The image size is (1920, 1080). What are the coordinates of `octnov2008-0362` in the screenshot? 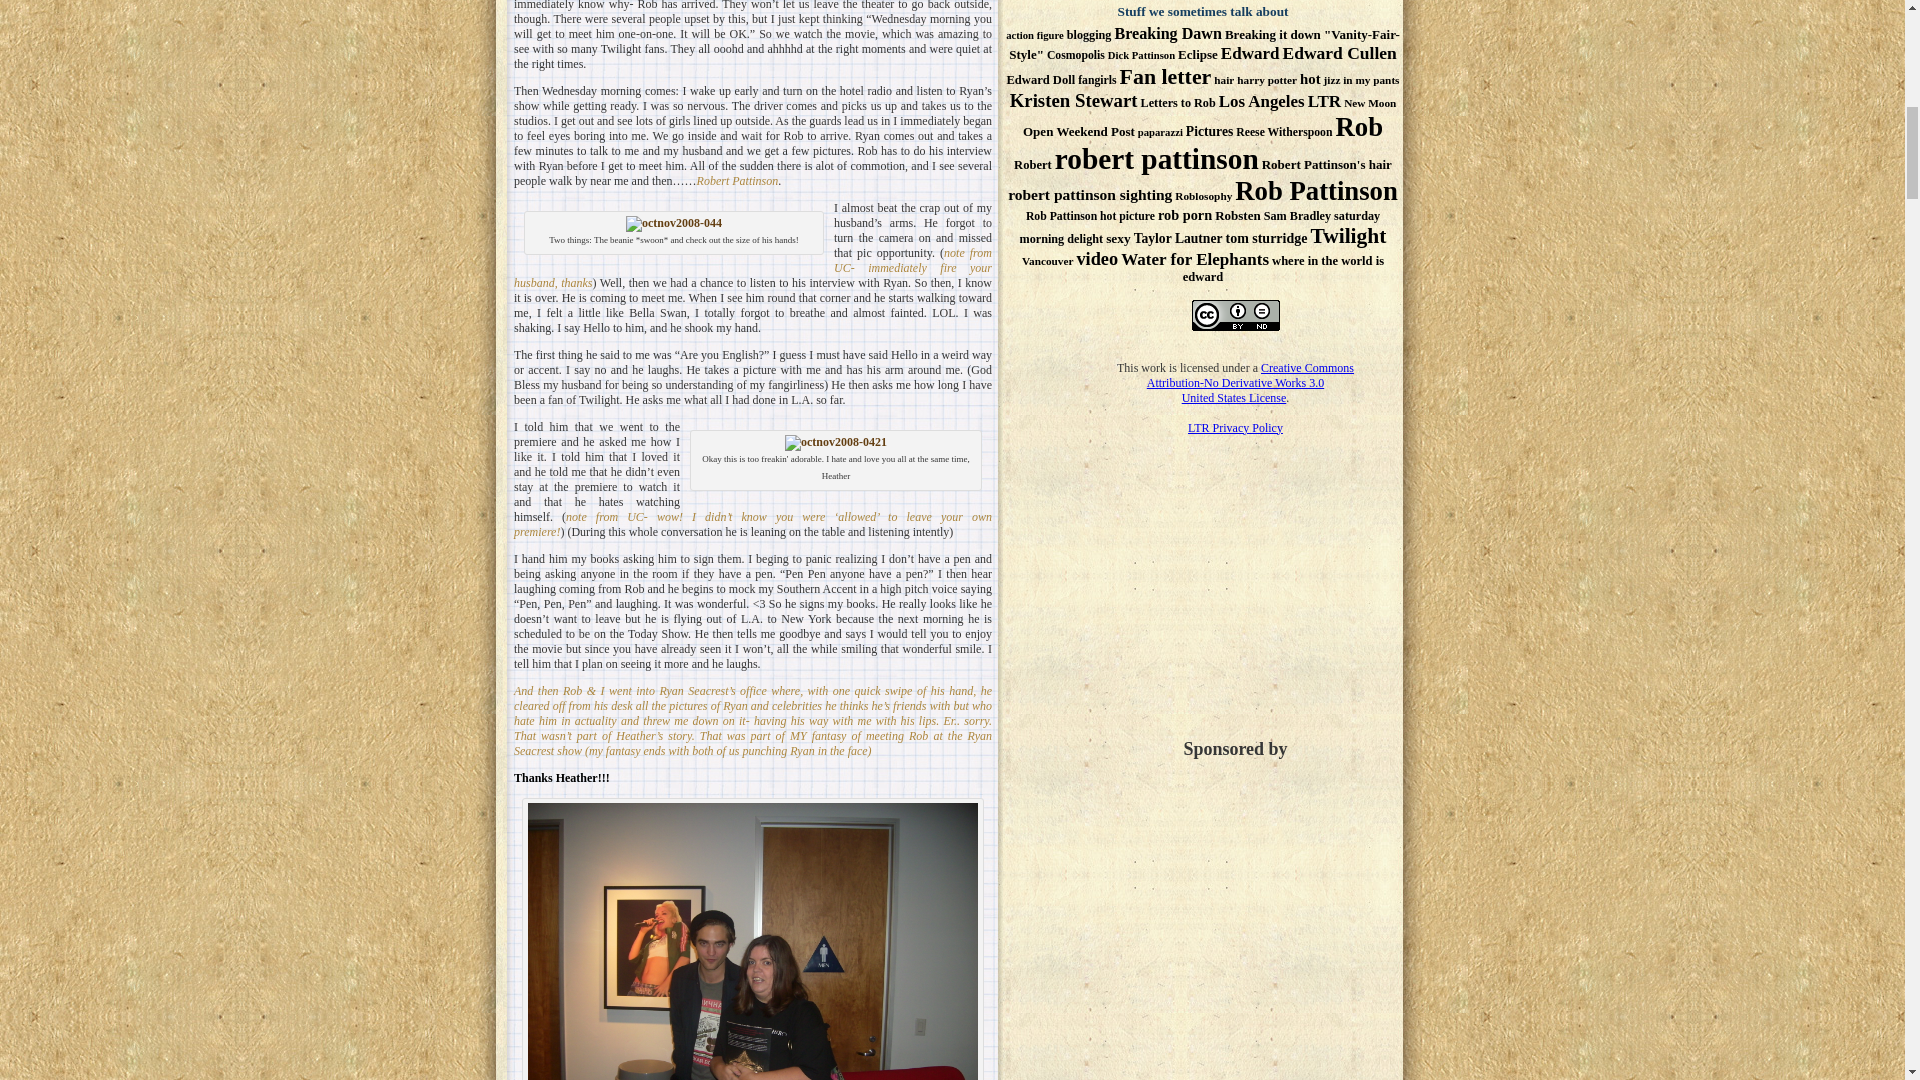 It's located at (752, 942).